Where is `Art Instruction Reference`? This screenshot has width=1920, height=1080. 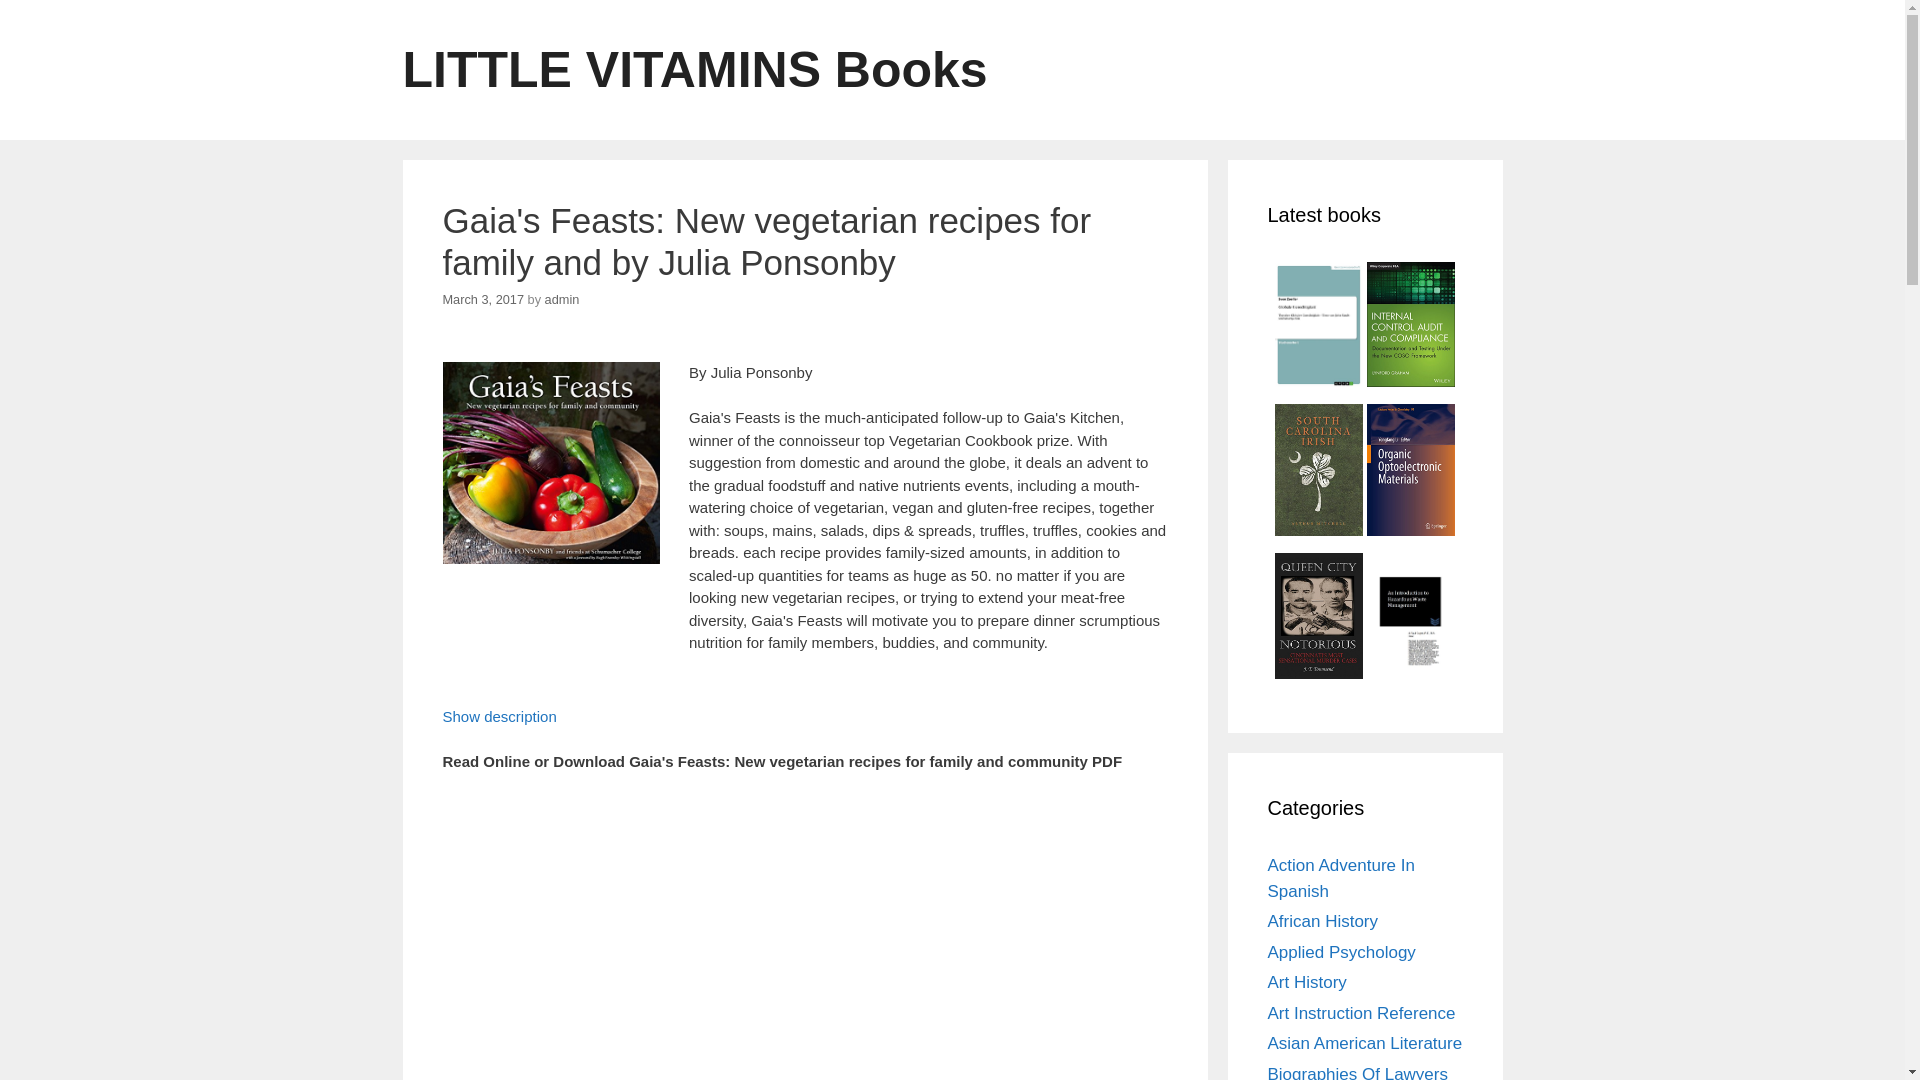 Art Instruction Reference is located at coordinates (1361, 1013).